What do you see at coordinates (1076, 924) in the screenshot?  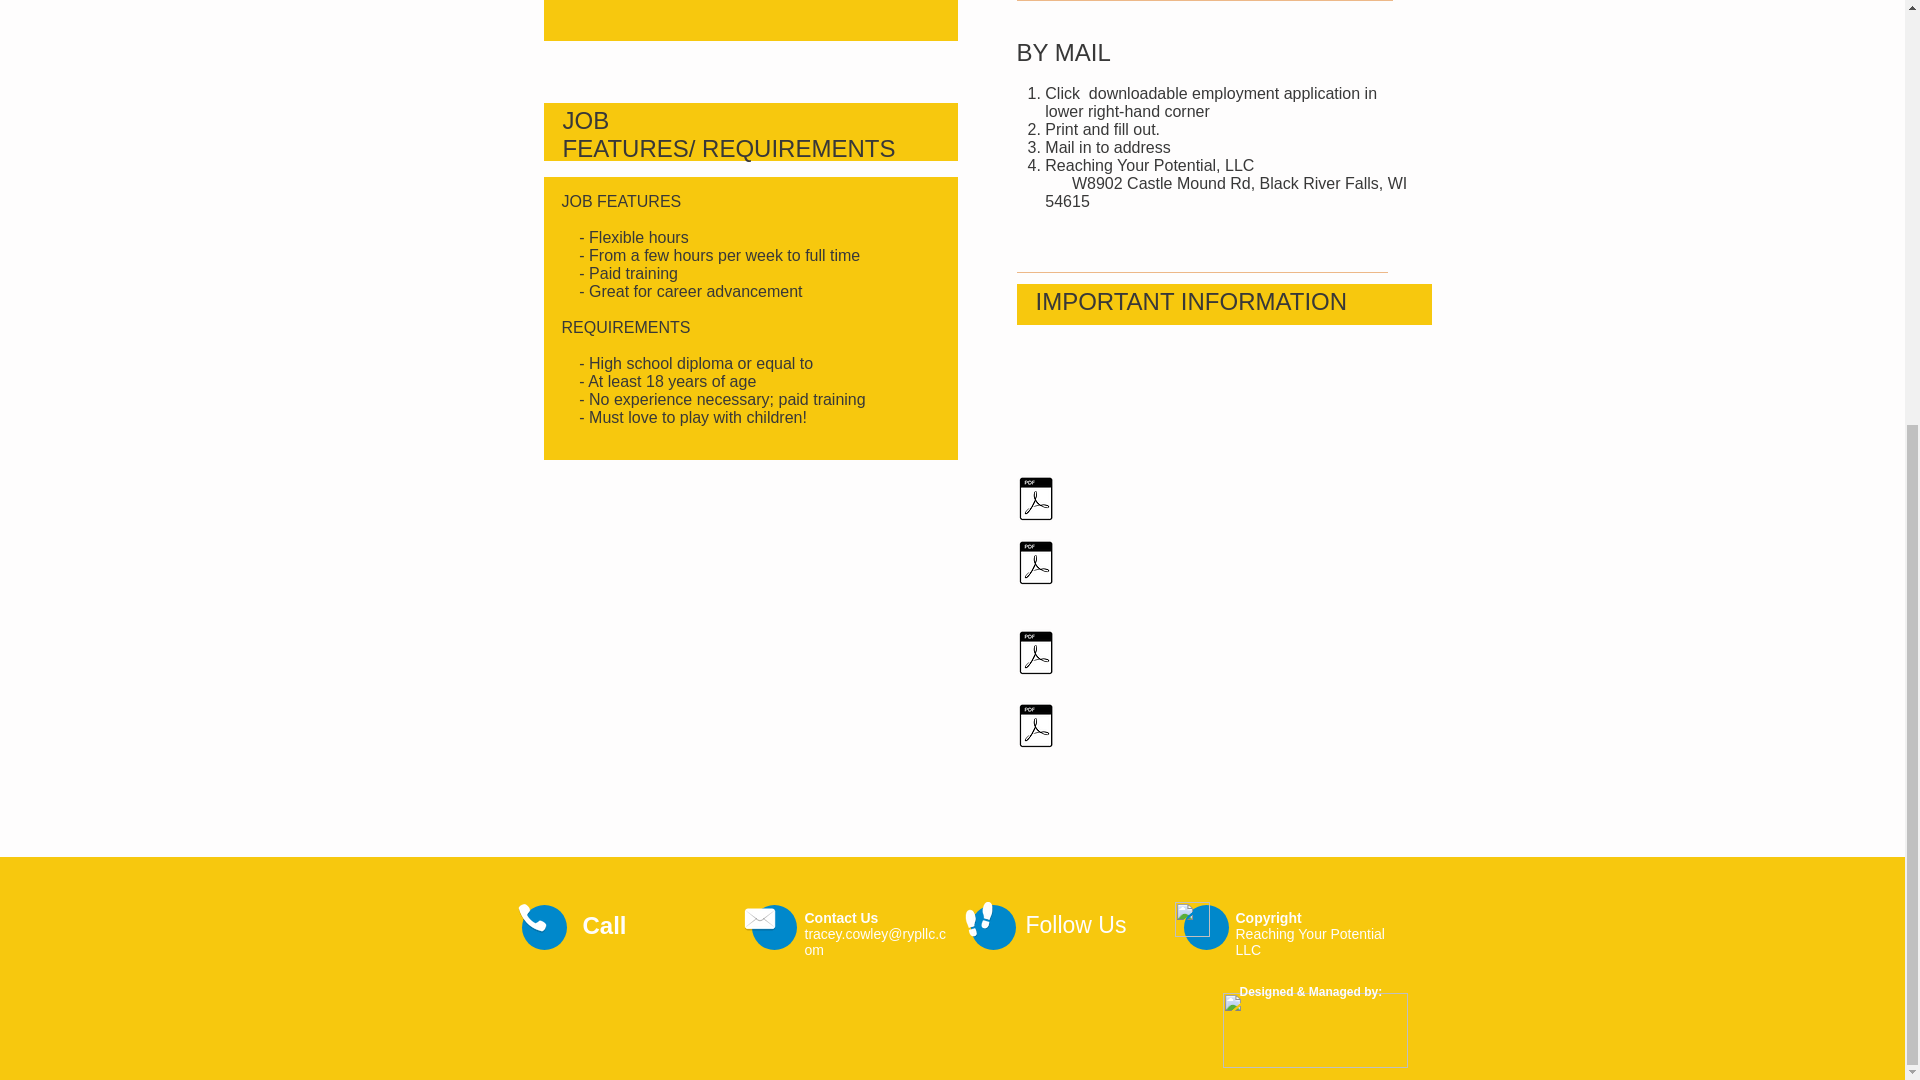 I see `Follow Us` at bounding box center [1076, 924].